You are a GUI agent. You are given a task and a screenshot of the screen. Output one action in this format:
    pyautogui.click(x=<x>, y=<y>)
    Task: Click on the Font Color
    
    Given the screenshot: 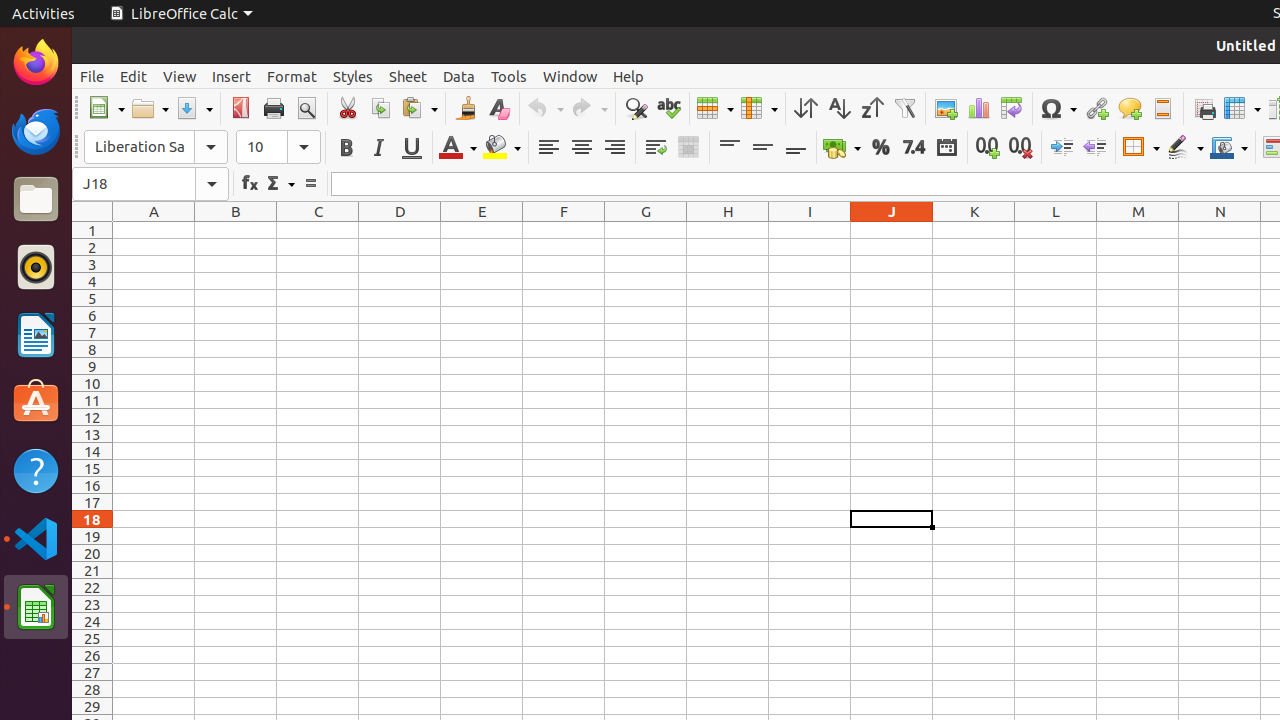 What is the action you would take?
    pyautogui.click(x=458, y=148)
    